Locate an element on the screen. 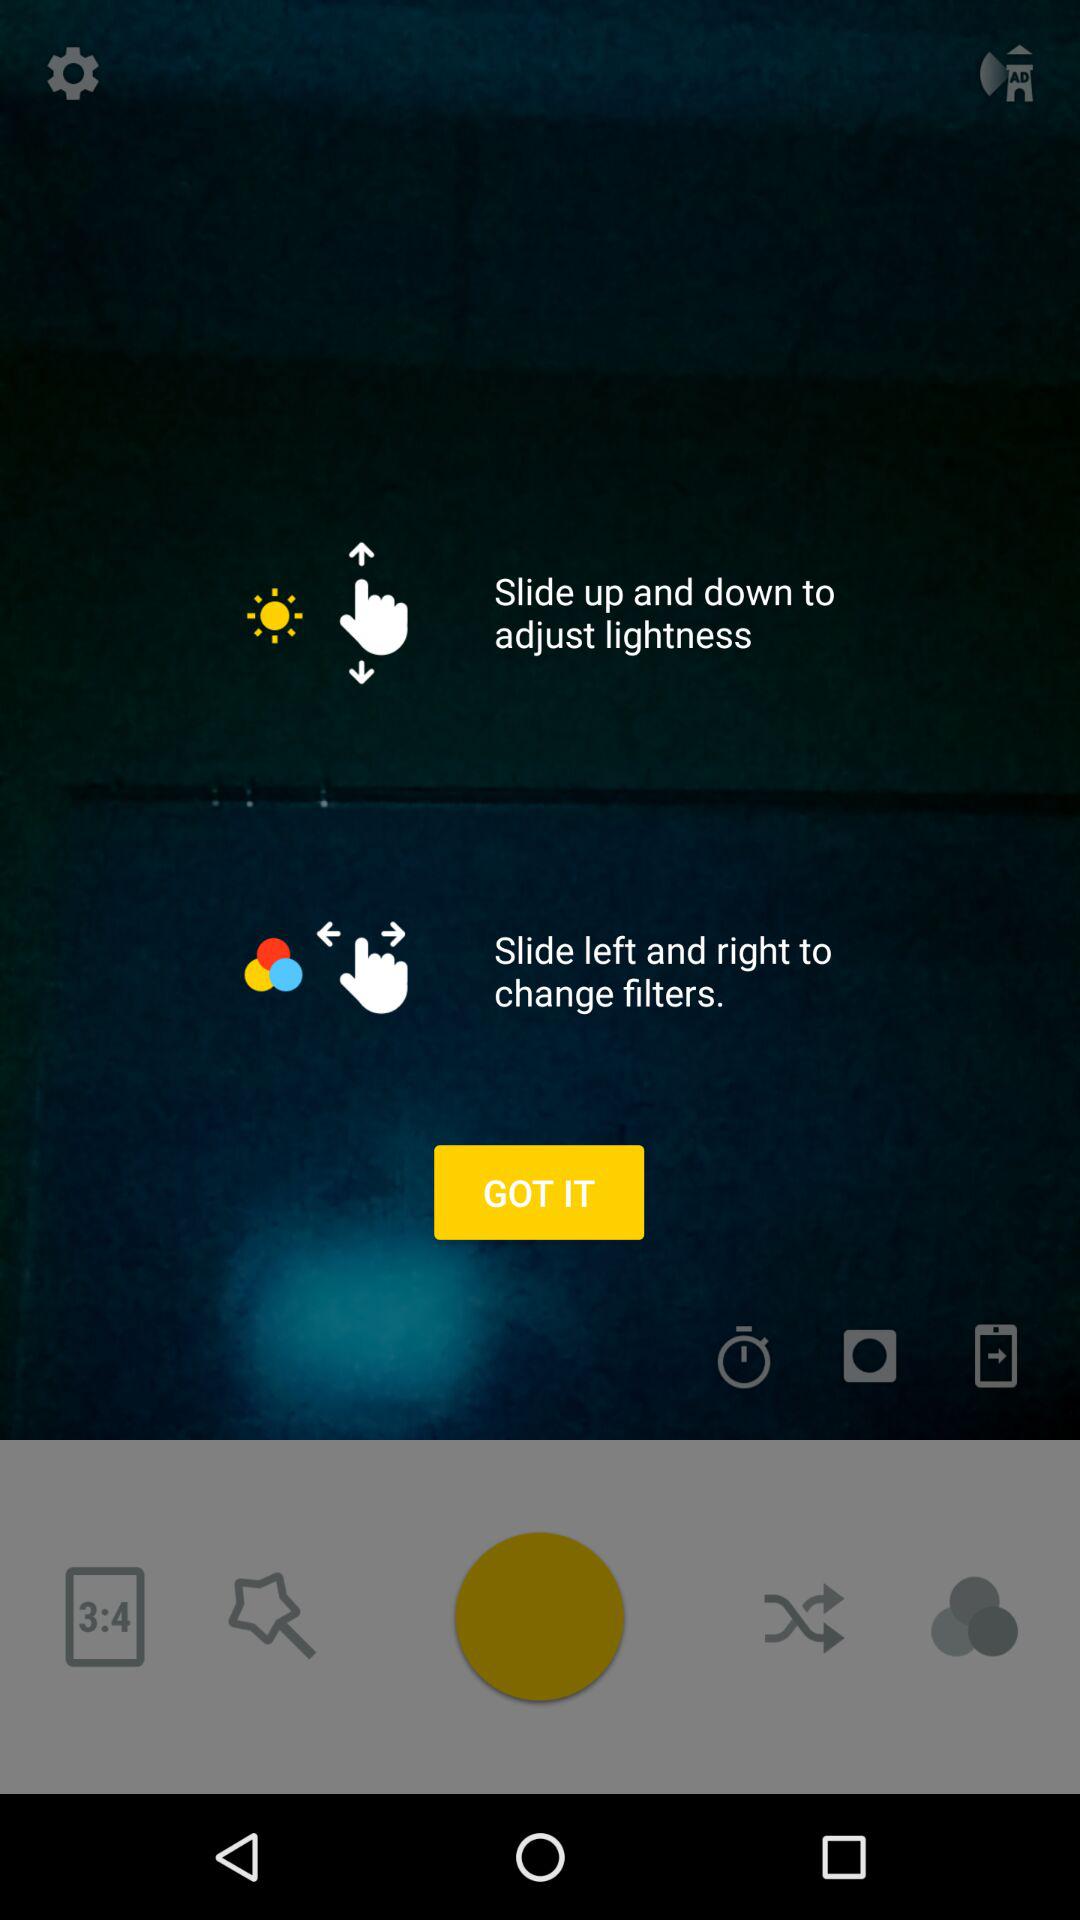 This screenshot has width=1080, height=1920. forword is located at coordinates (996, 1356).